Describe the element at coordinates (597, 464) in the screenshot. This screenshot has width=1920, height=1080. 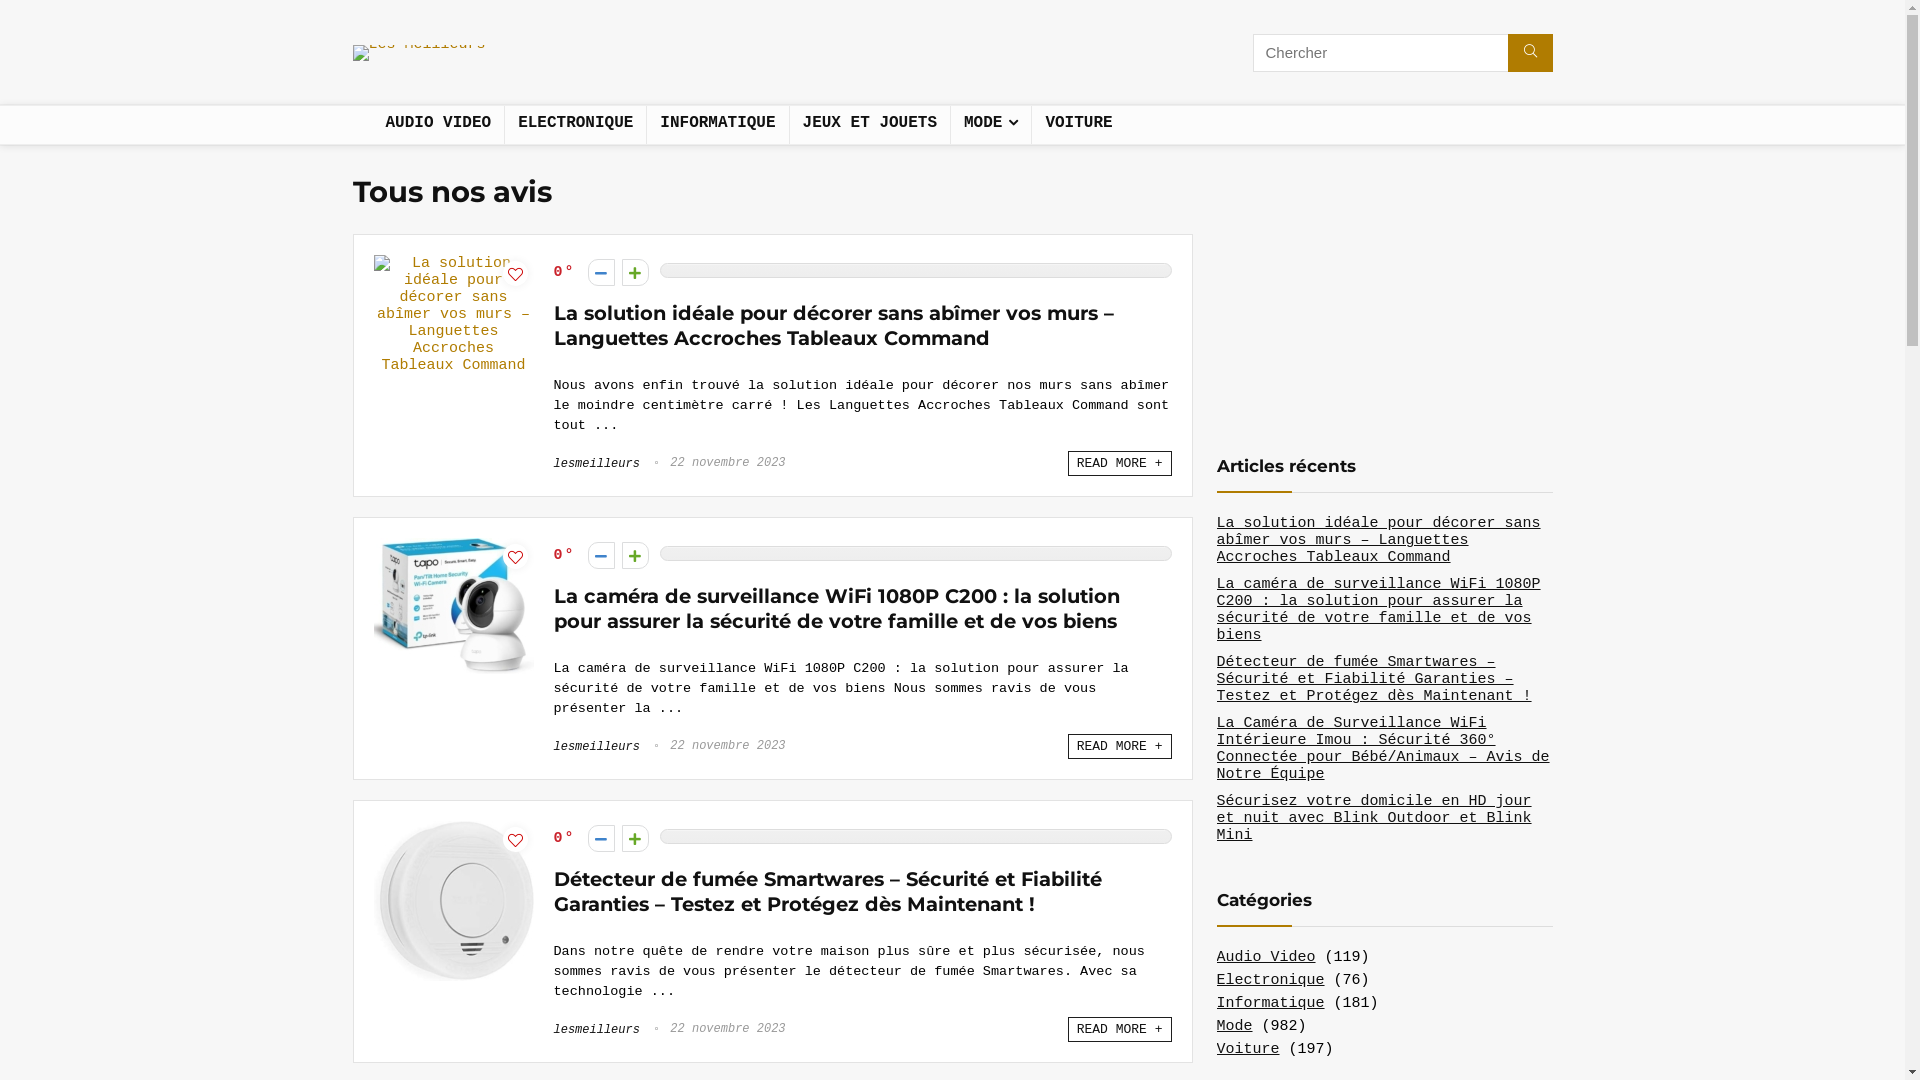
I see `lesmeilleurs` at that location.